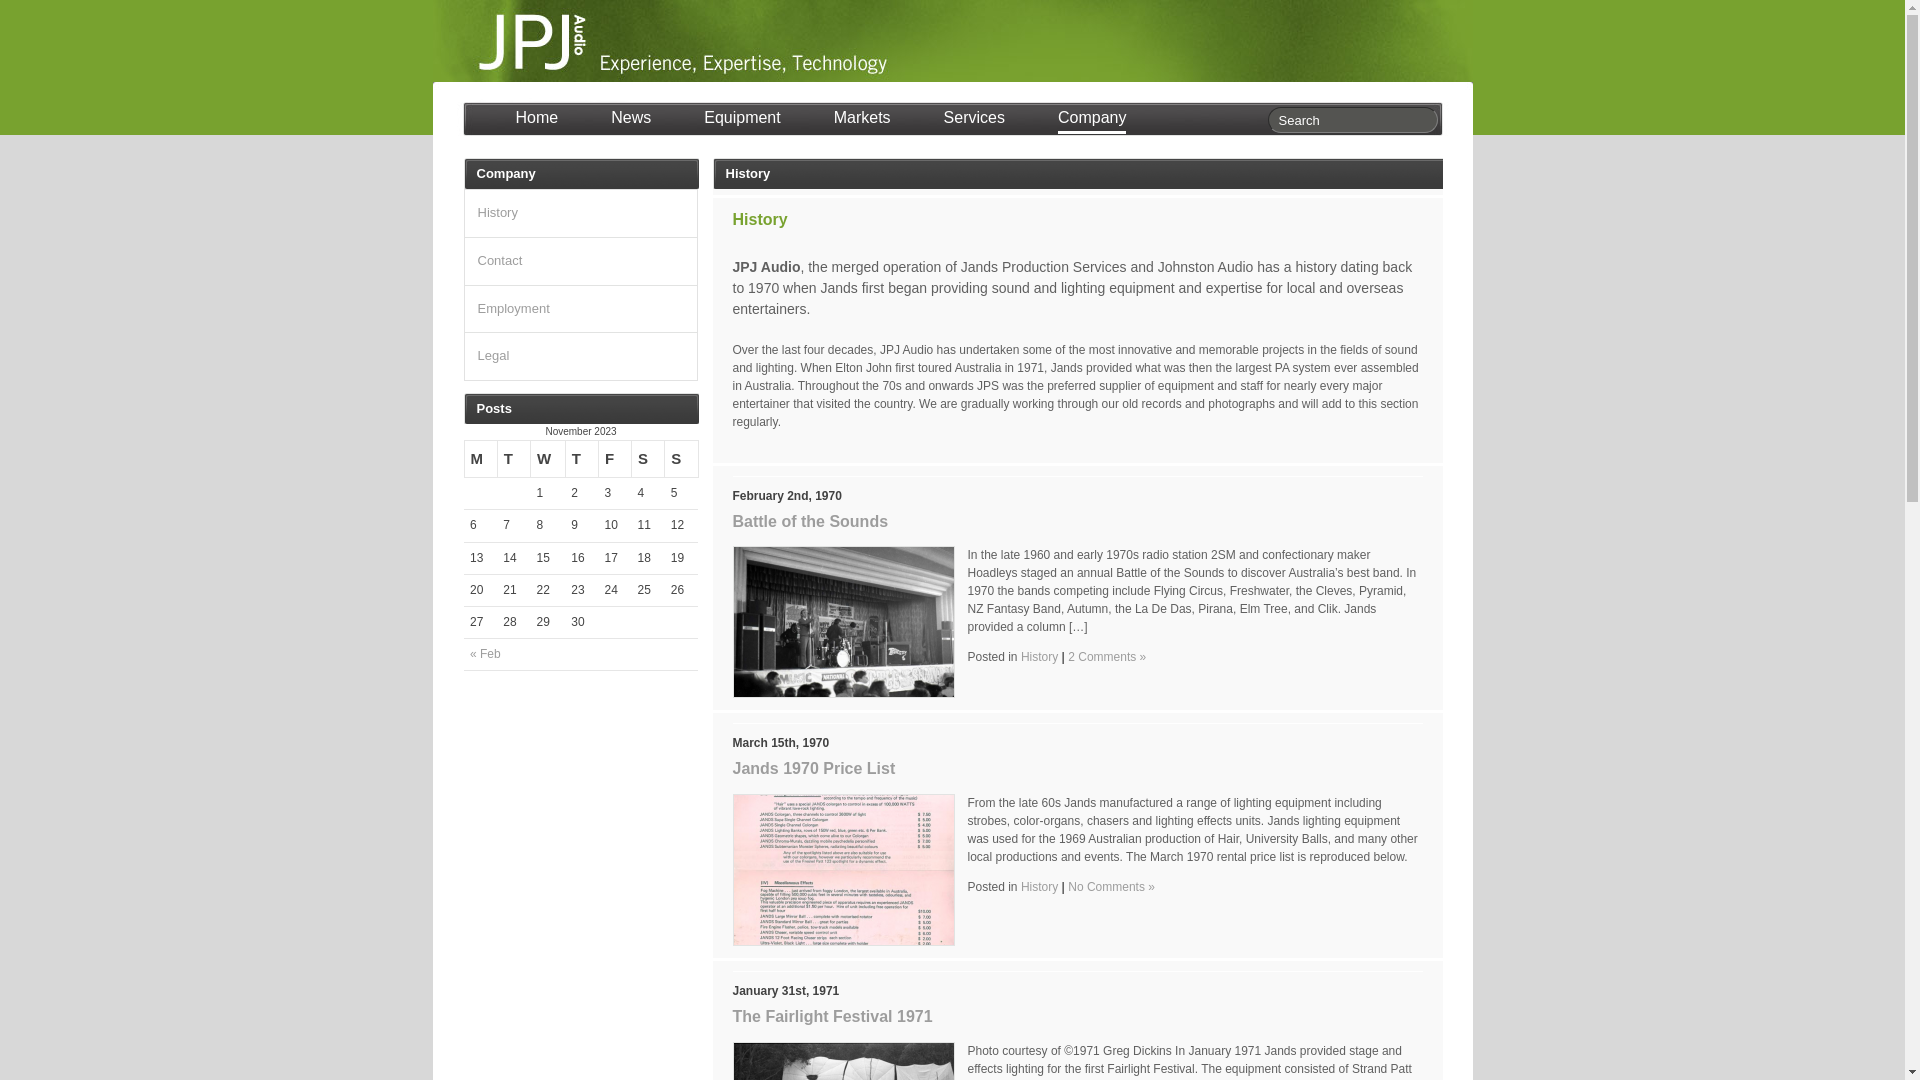  Describe the element at coordinates (810, 522) in the screenshot. I see `Battle of the Sounds` at that location.